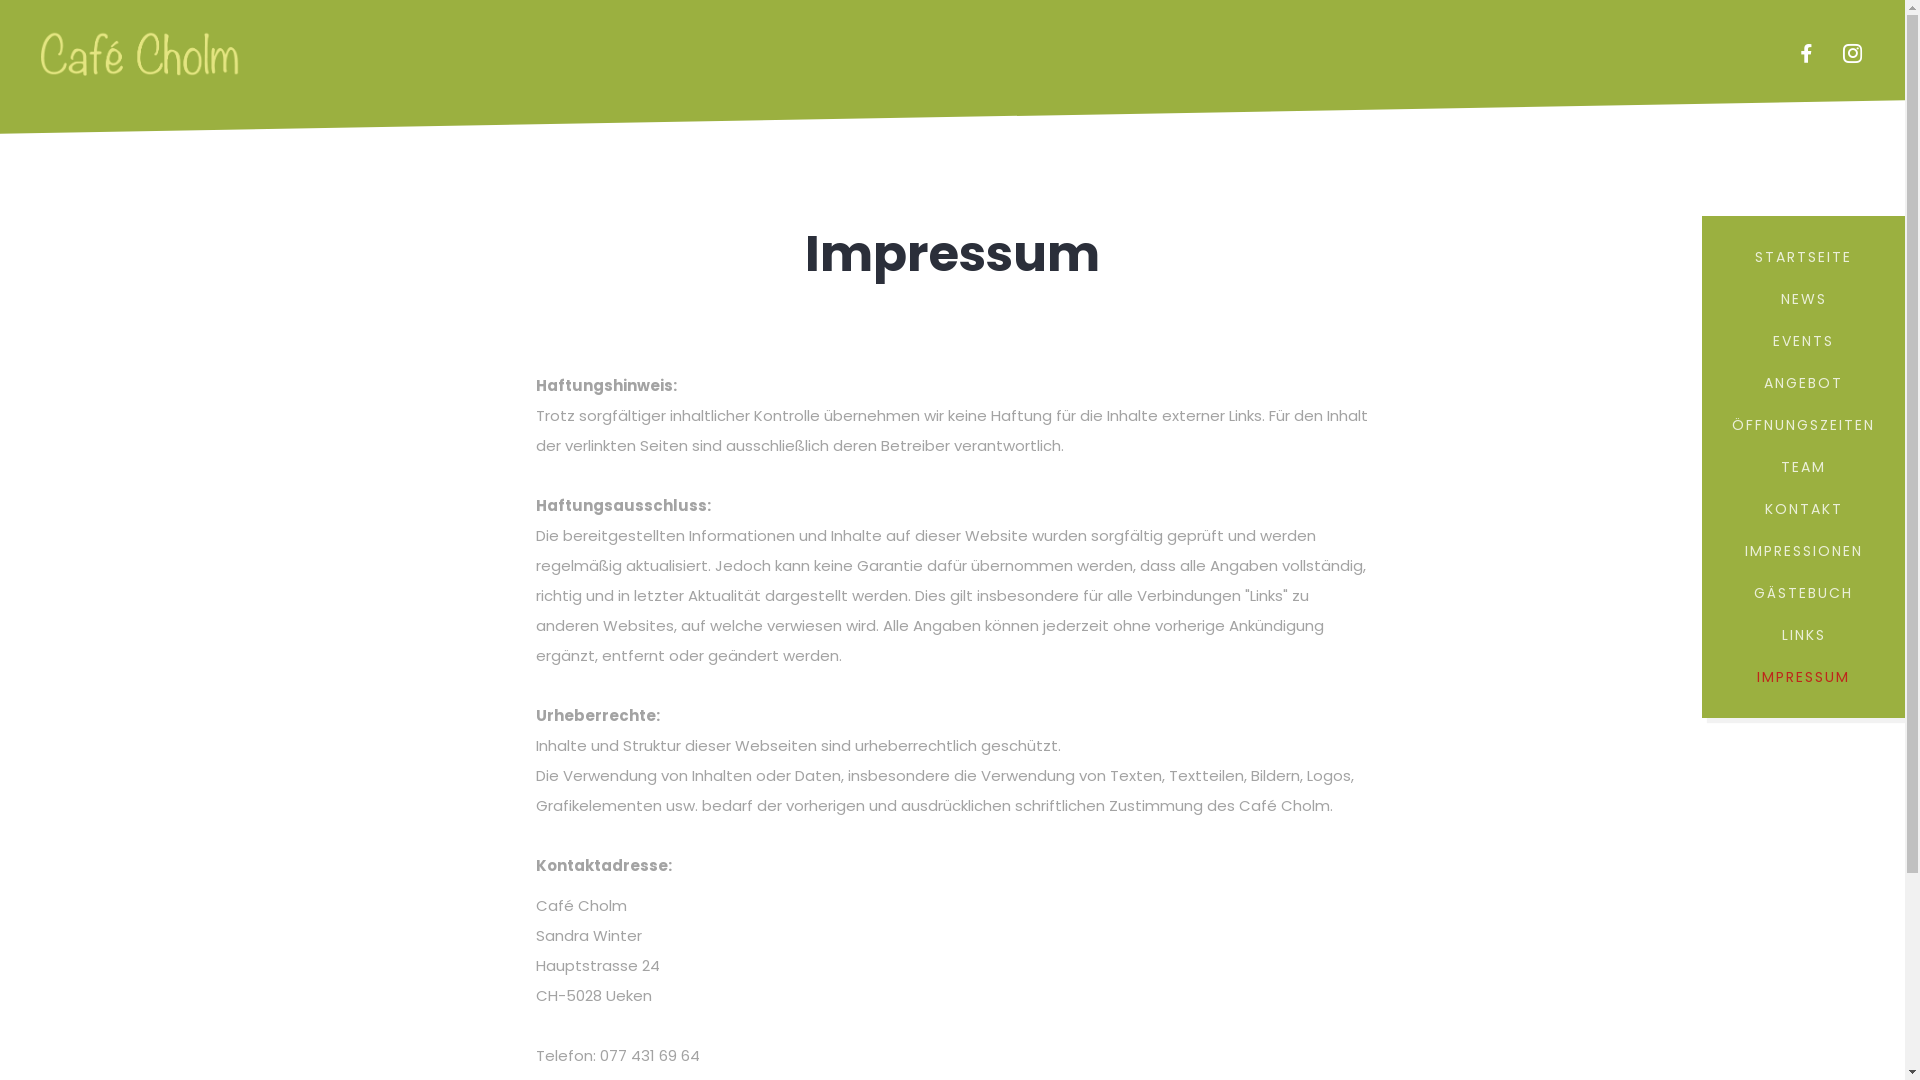 Image resolution: width=1920 pixels, height=1080 pixels. I want to click on TEAM, so click(1804, 467).